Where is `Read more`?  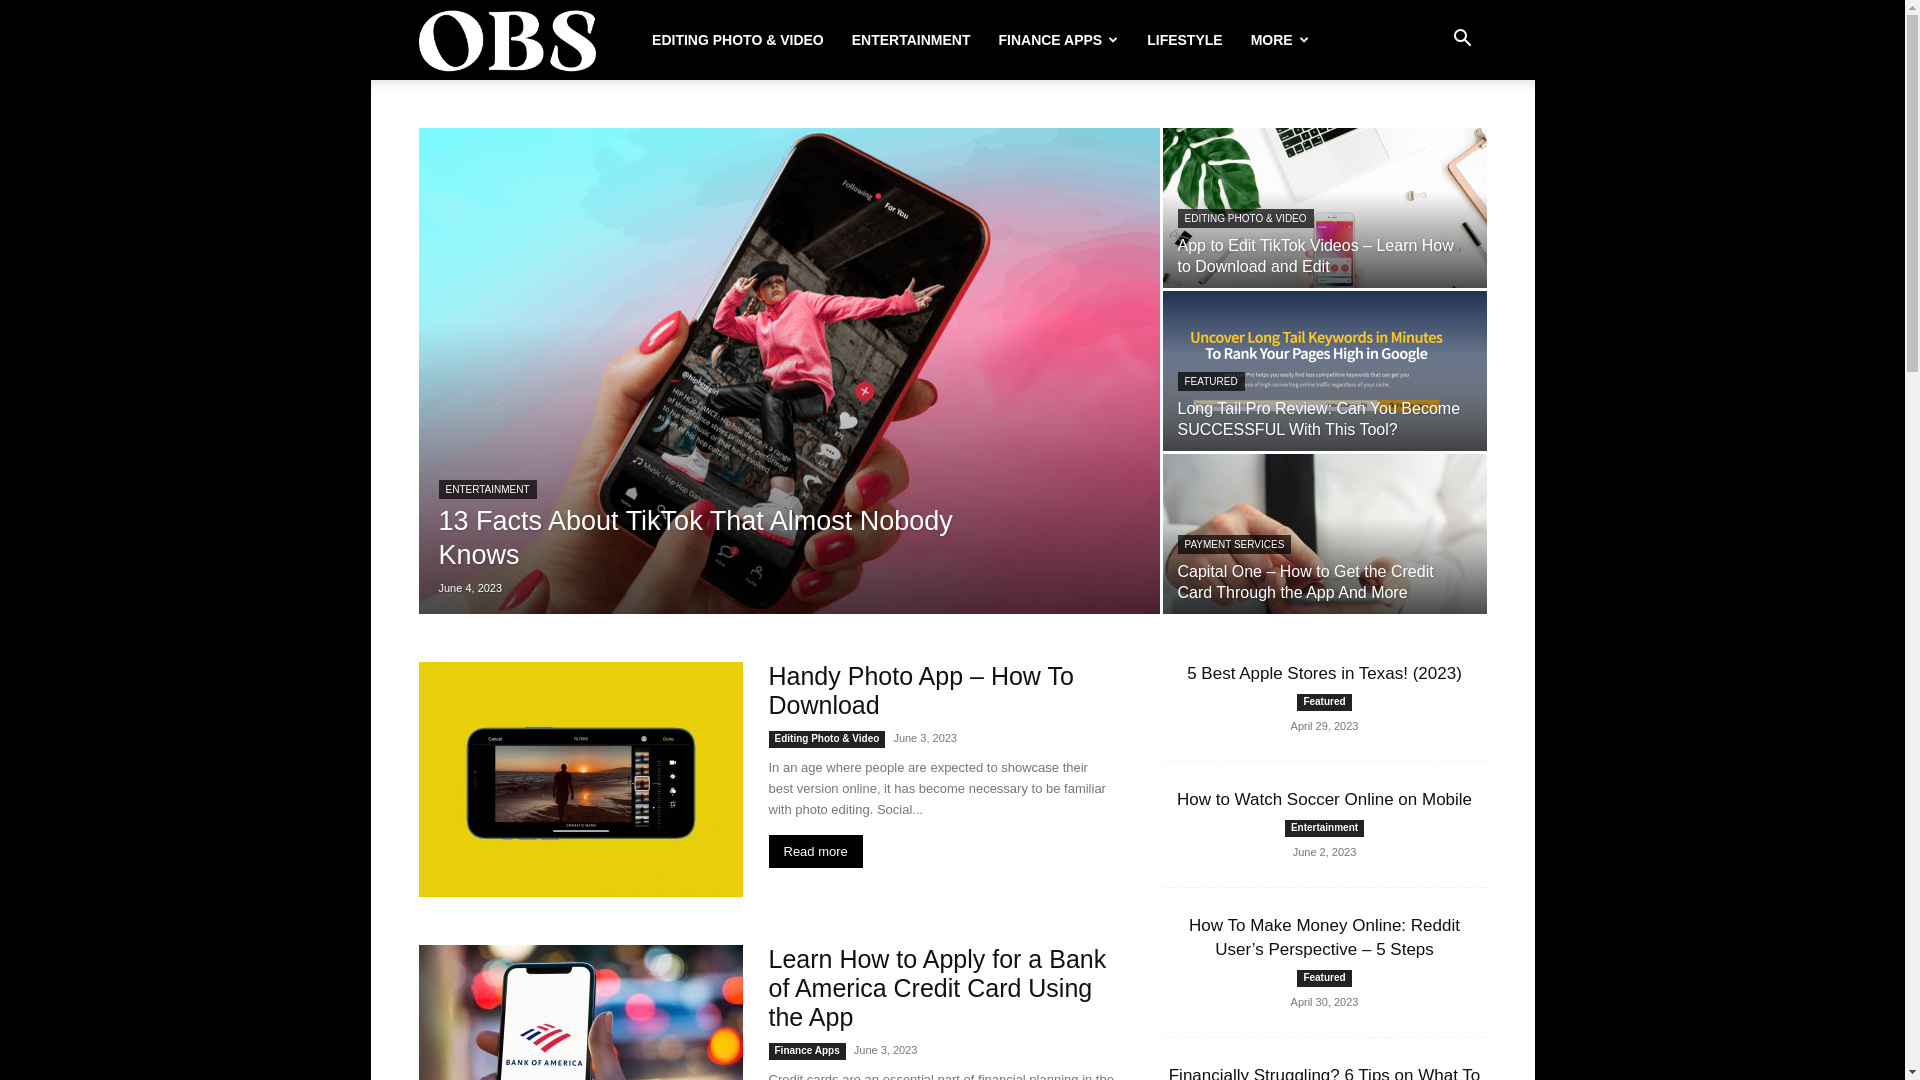
Read more is located at coordinates (815, 852).